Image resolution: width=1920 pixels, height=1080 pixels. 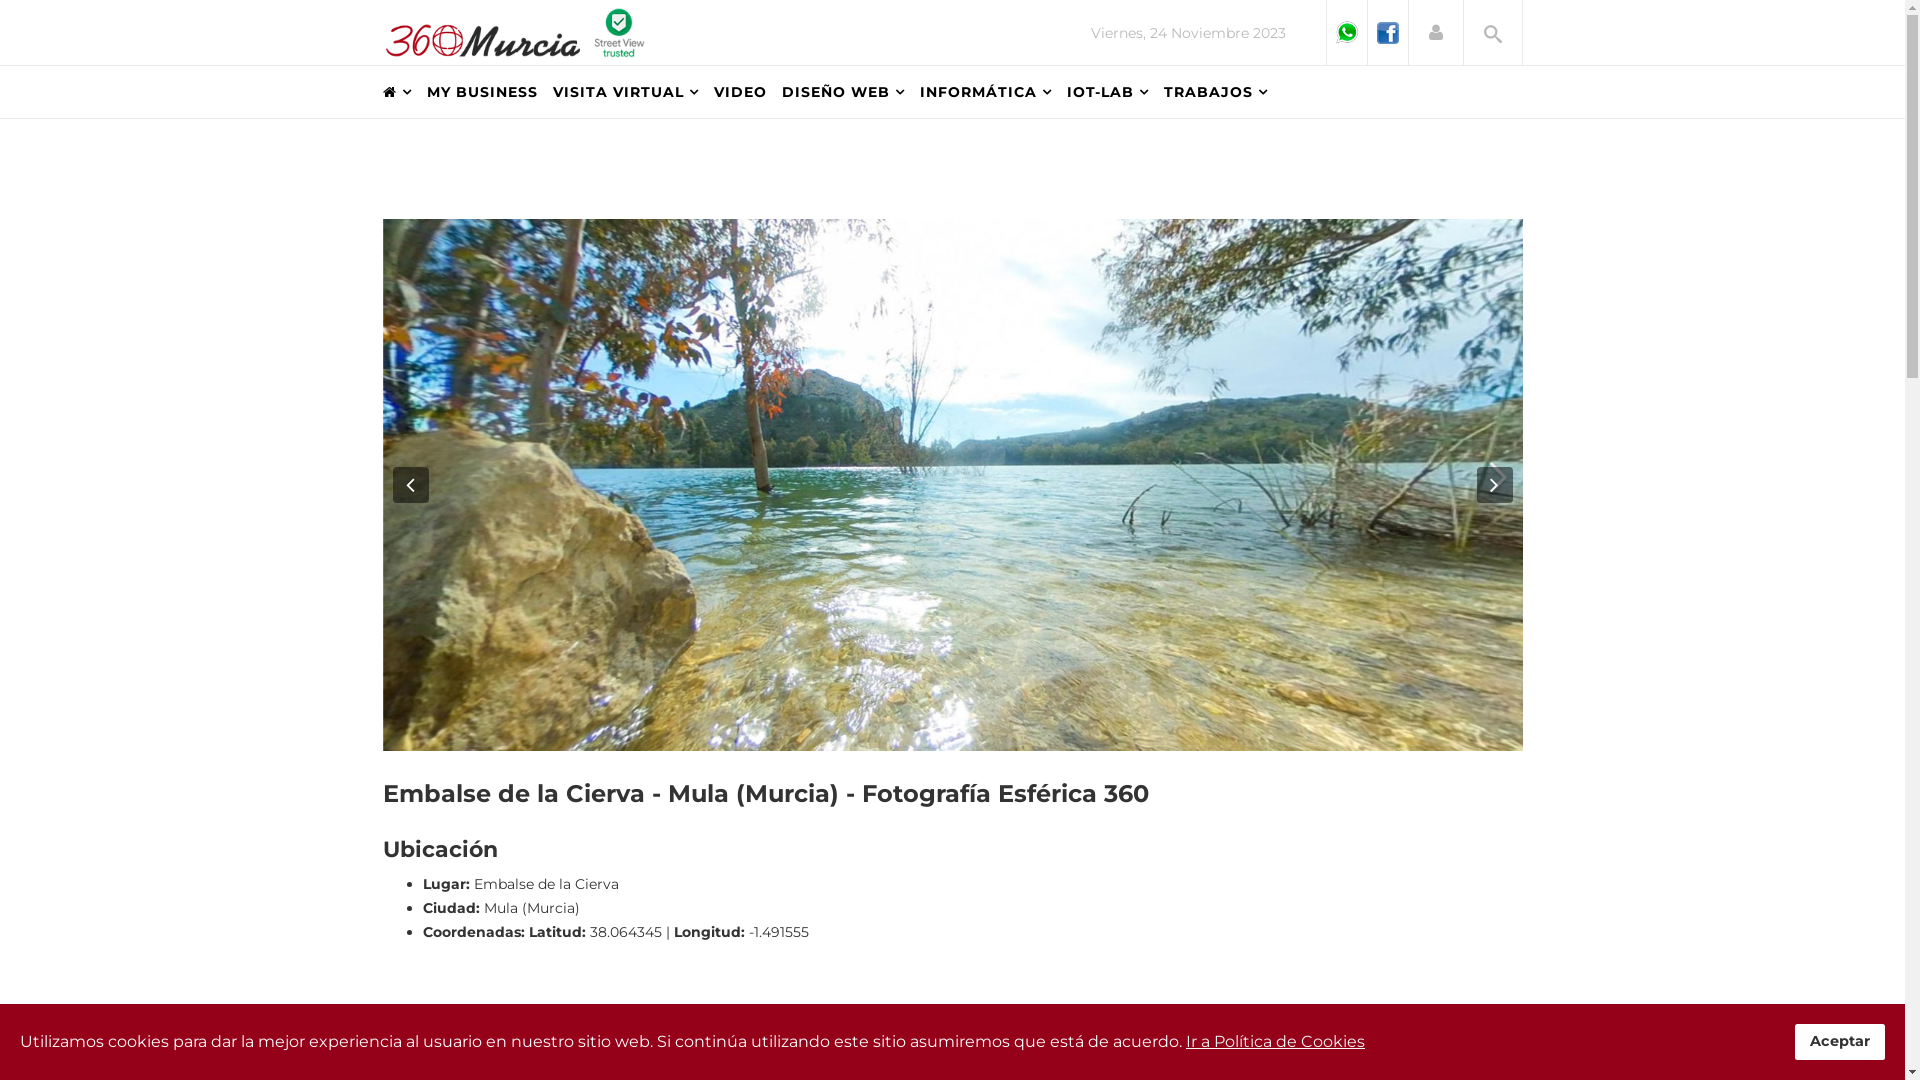 I want to click on VISITA VIRTUAL, so click(x=632, y=92).